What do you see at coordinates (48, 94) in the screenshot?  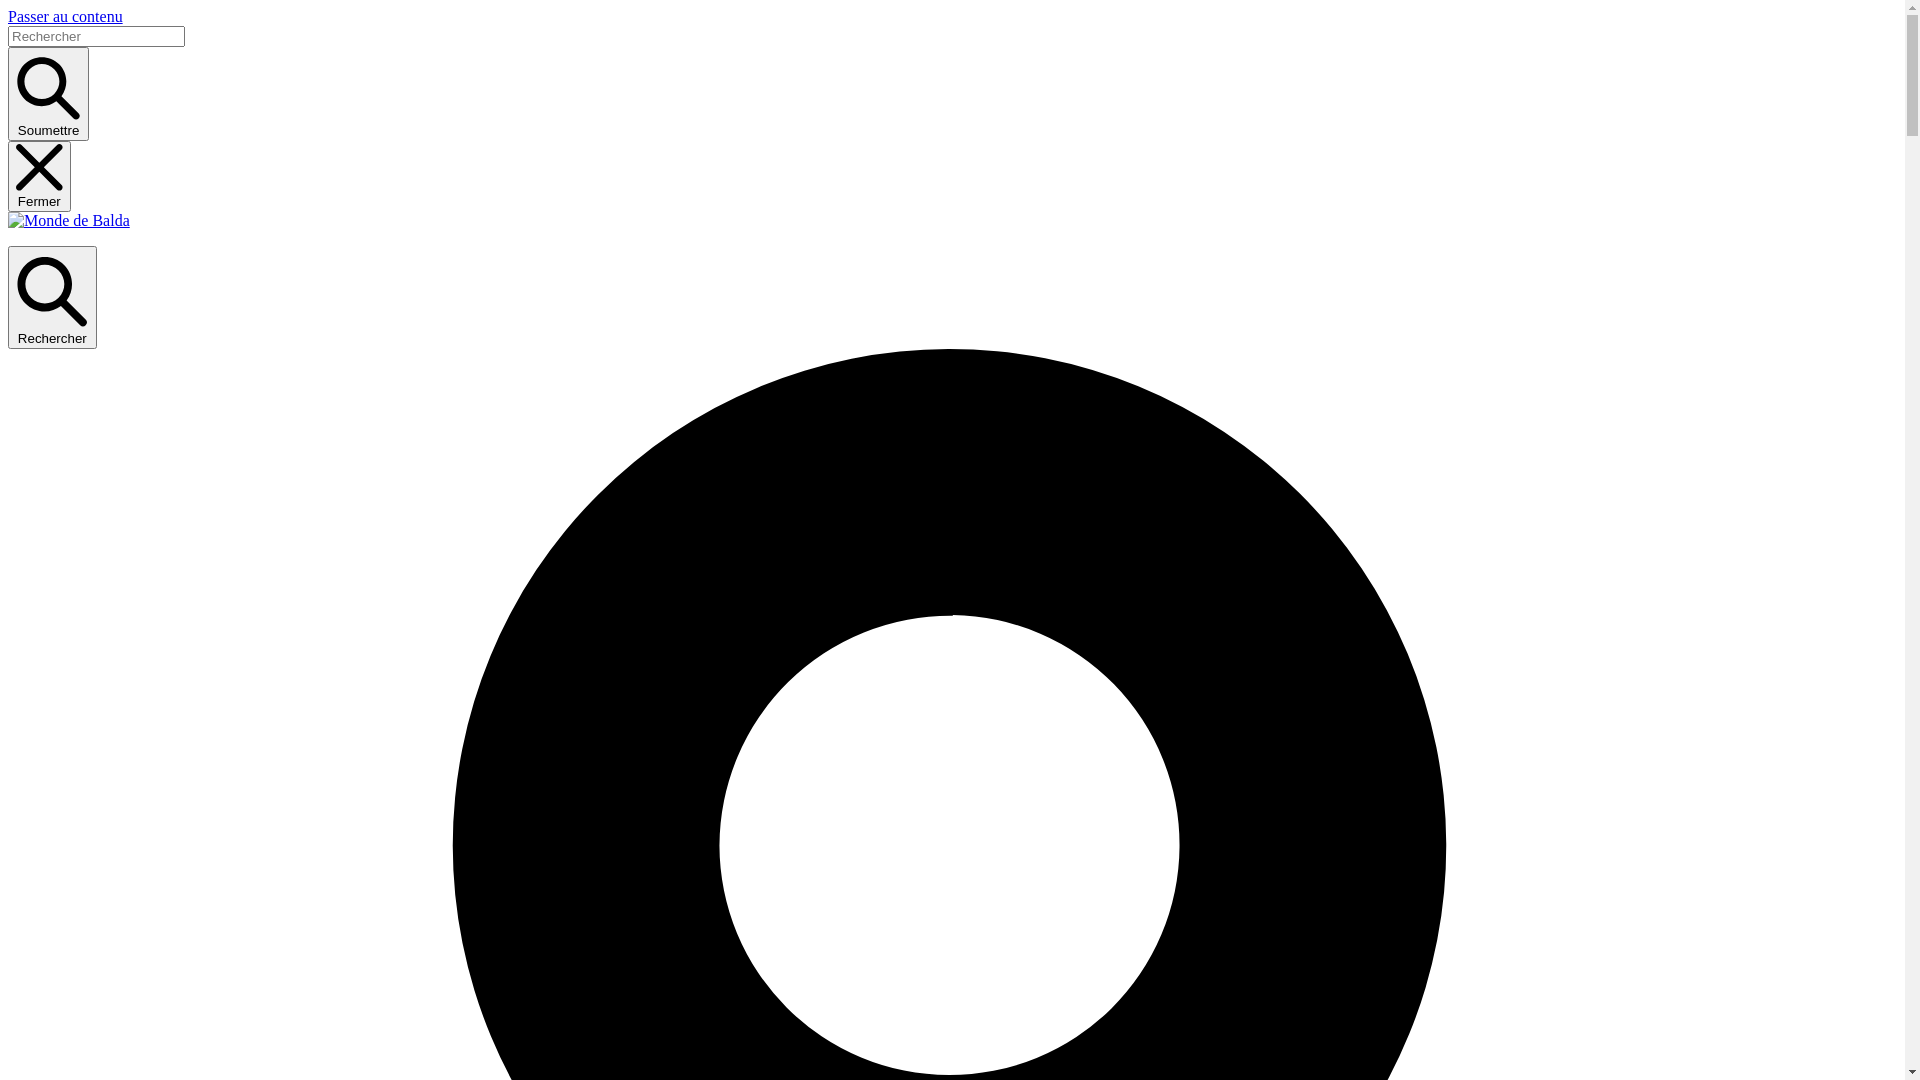 I see `Soumettre` at bounding box center [48, 94].